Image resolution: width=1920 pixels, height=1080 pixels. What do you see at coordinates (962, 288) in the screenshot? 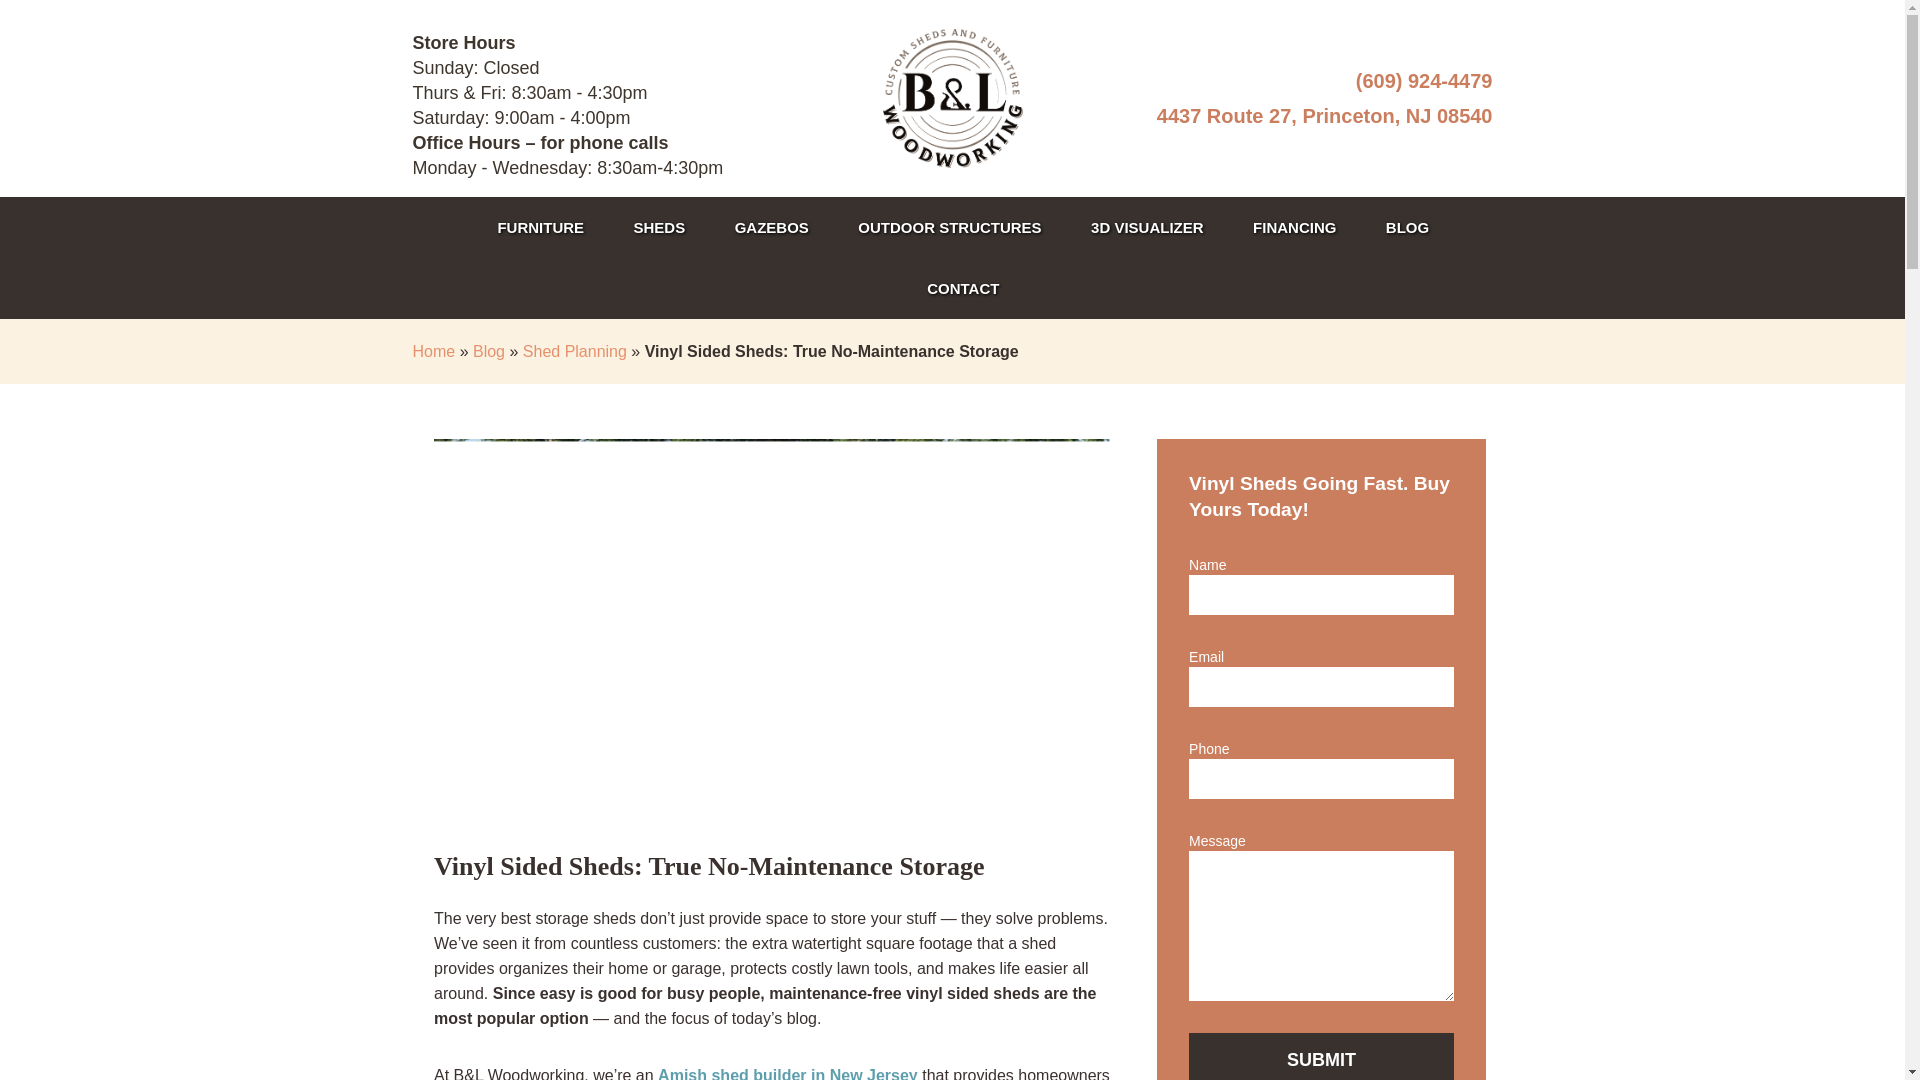
I see `CONTACT` at bounding box center [962, 288].